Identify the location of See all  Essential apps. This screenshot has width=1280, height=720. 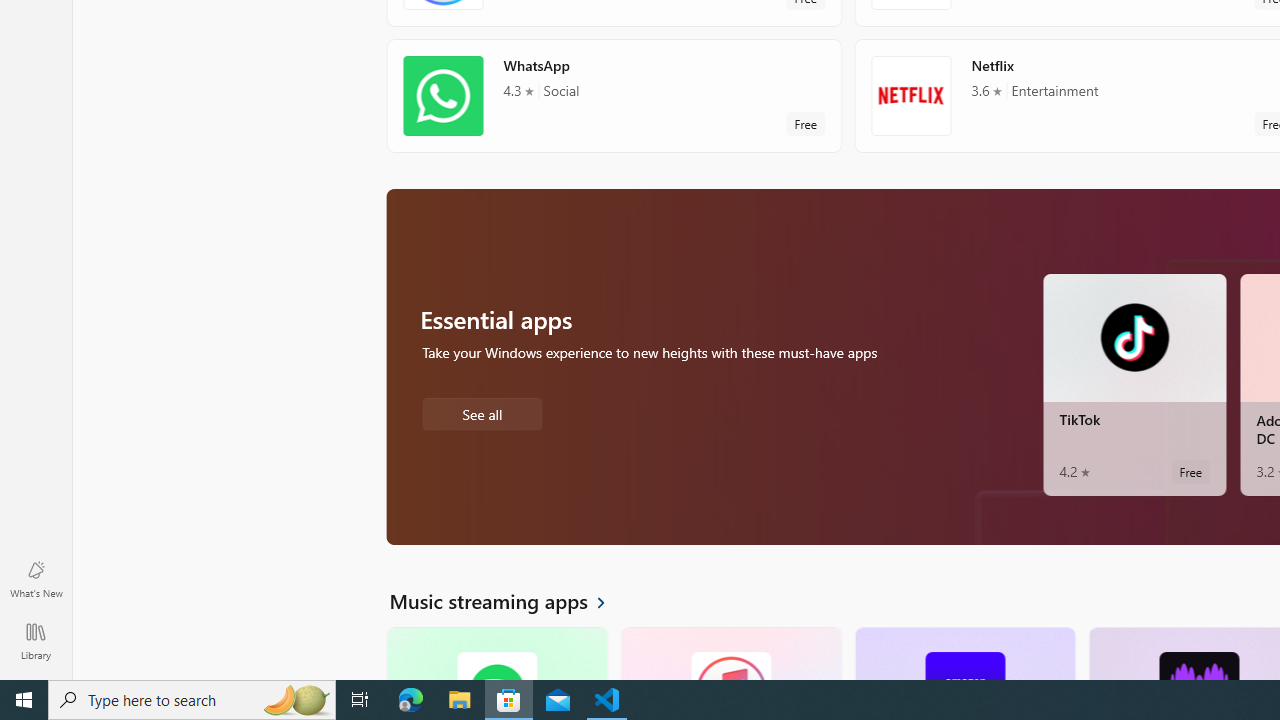
(482, 412).